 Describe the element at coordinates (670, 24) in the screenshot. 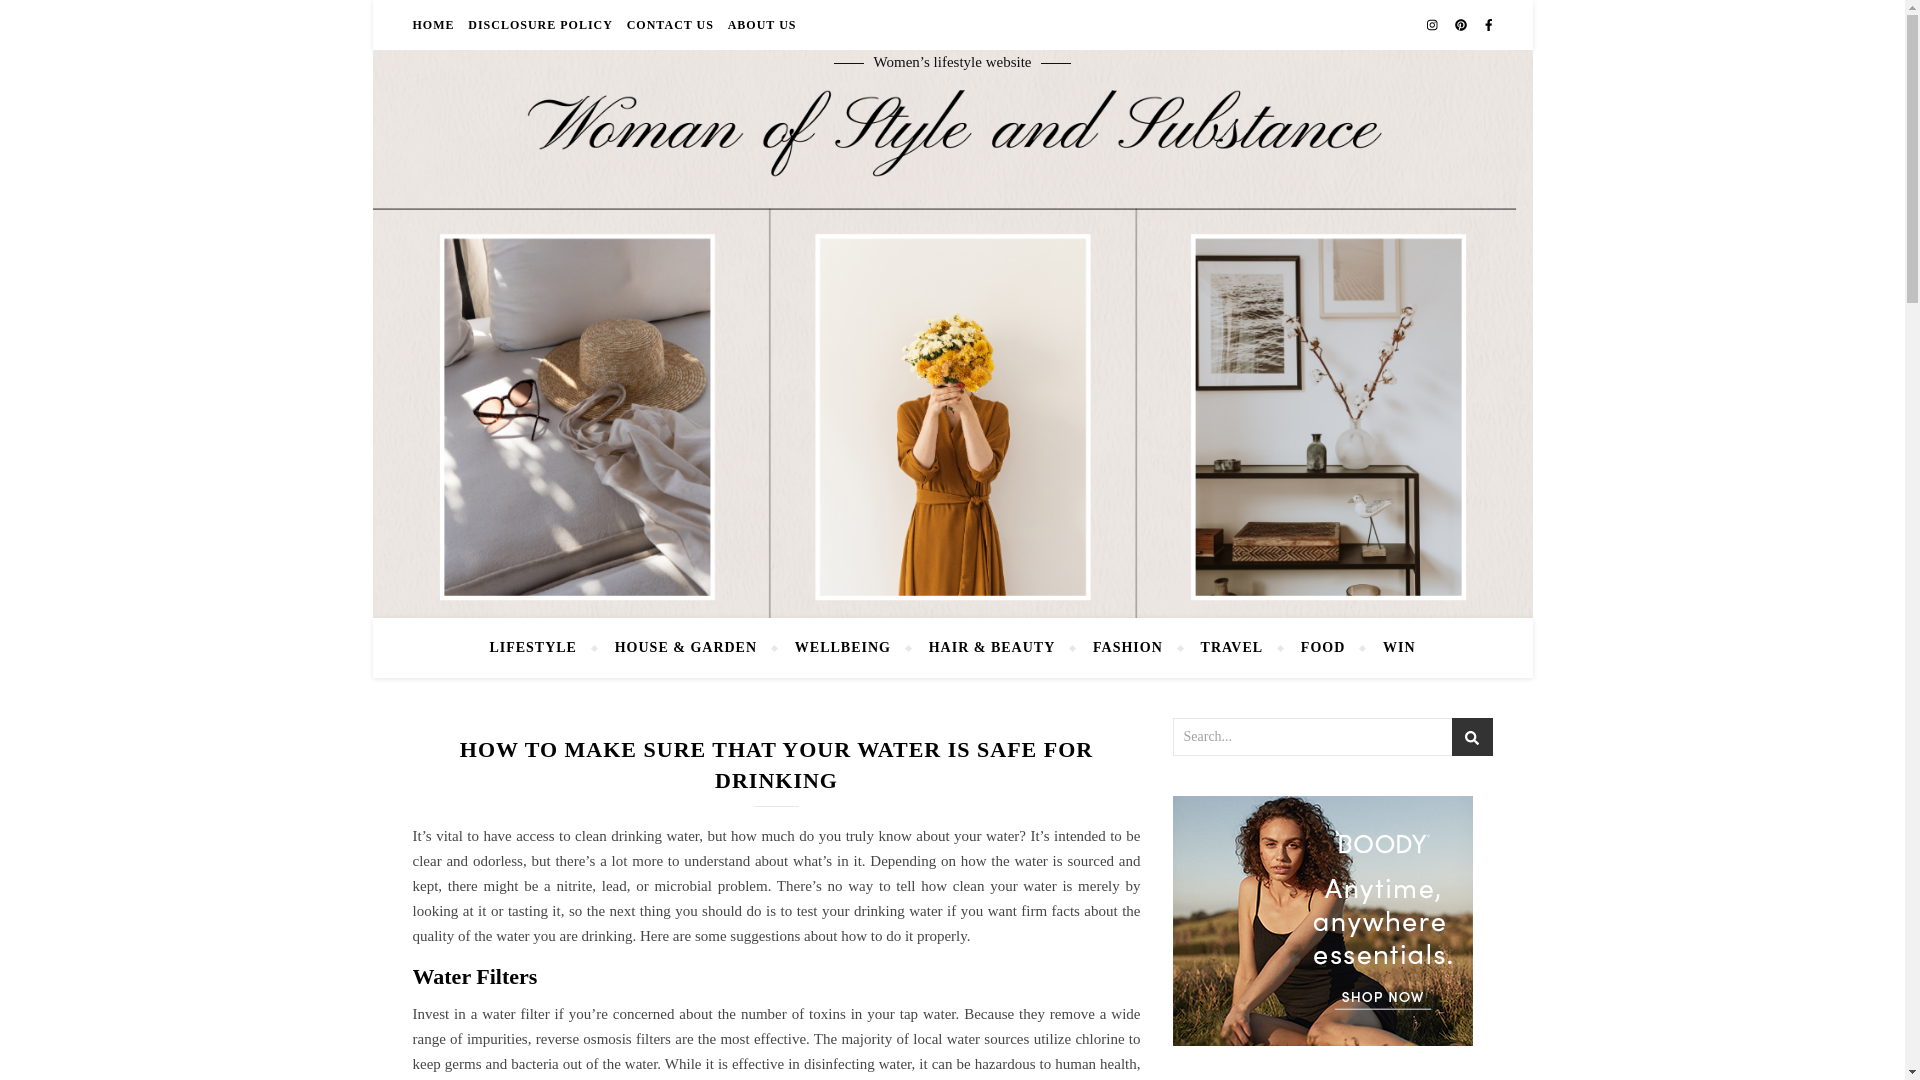

I see `CONTACT US` at that location.